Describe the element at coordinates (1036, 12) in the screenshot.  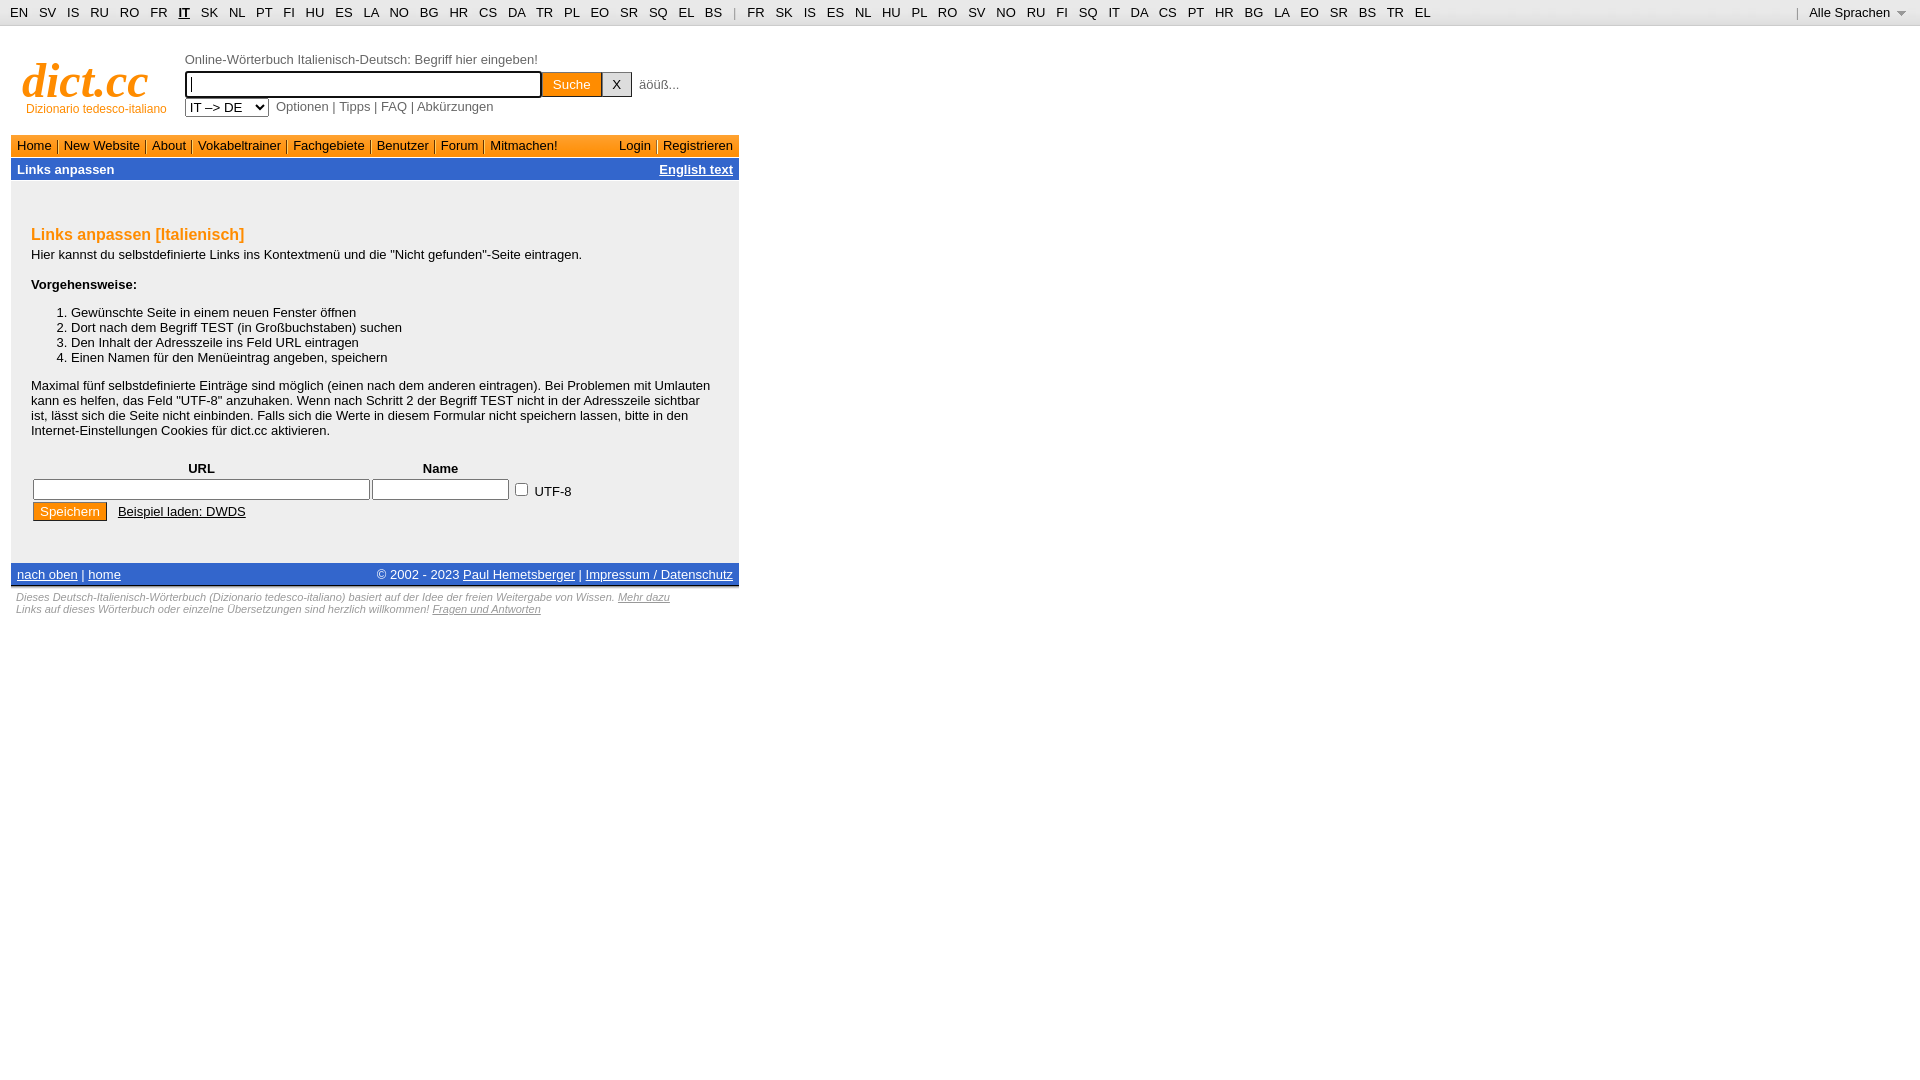
I see `RU` at that location.